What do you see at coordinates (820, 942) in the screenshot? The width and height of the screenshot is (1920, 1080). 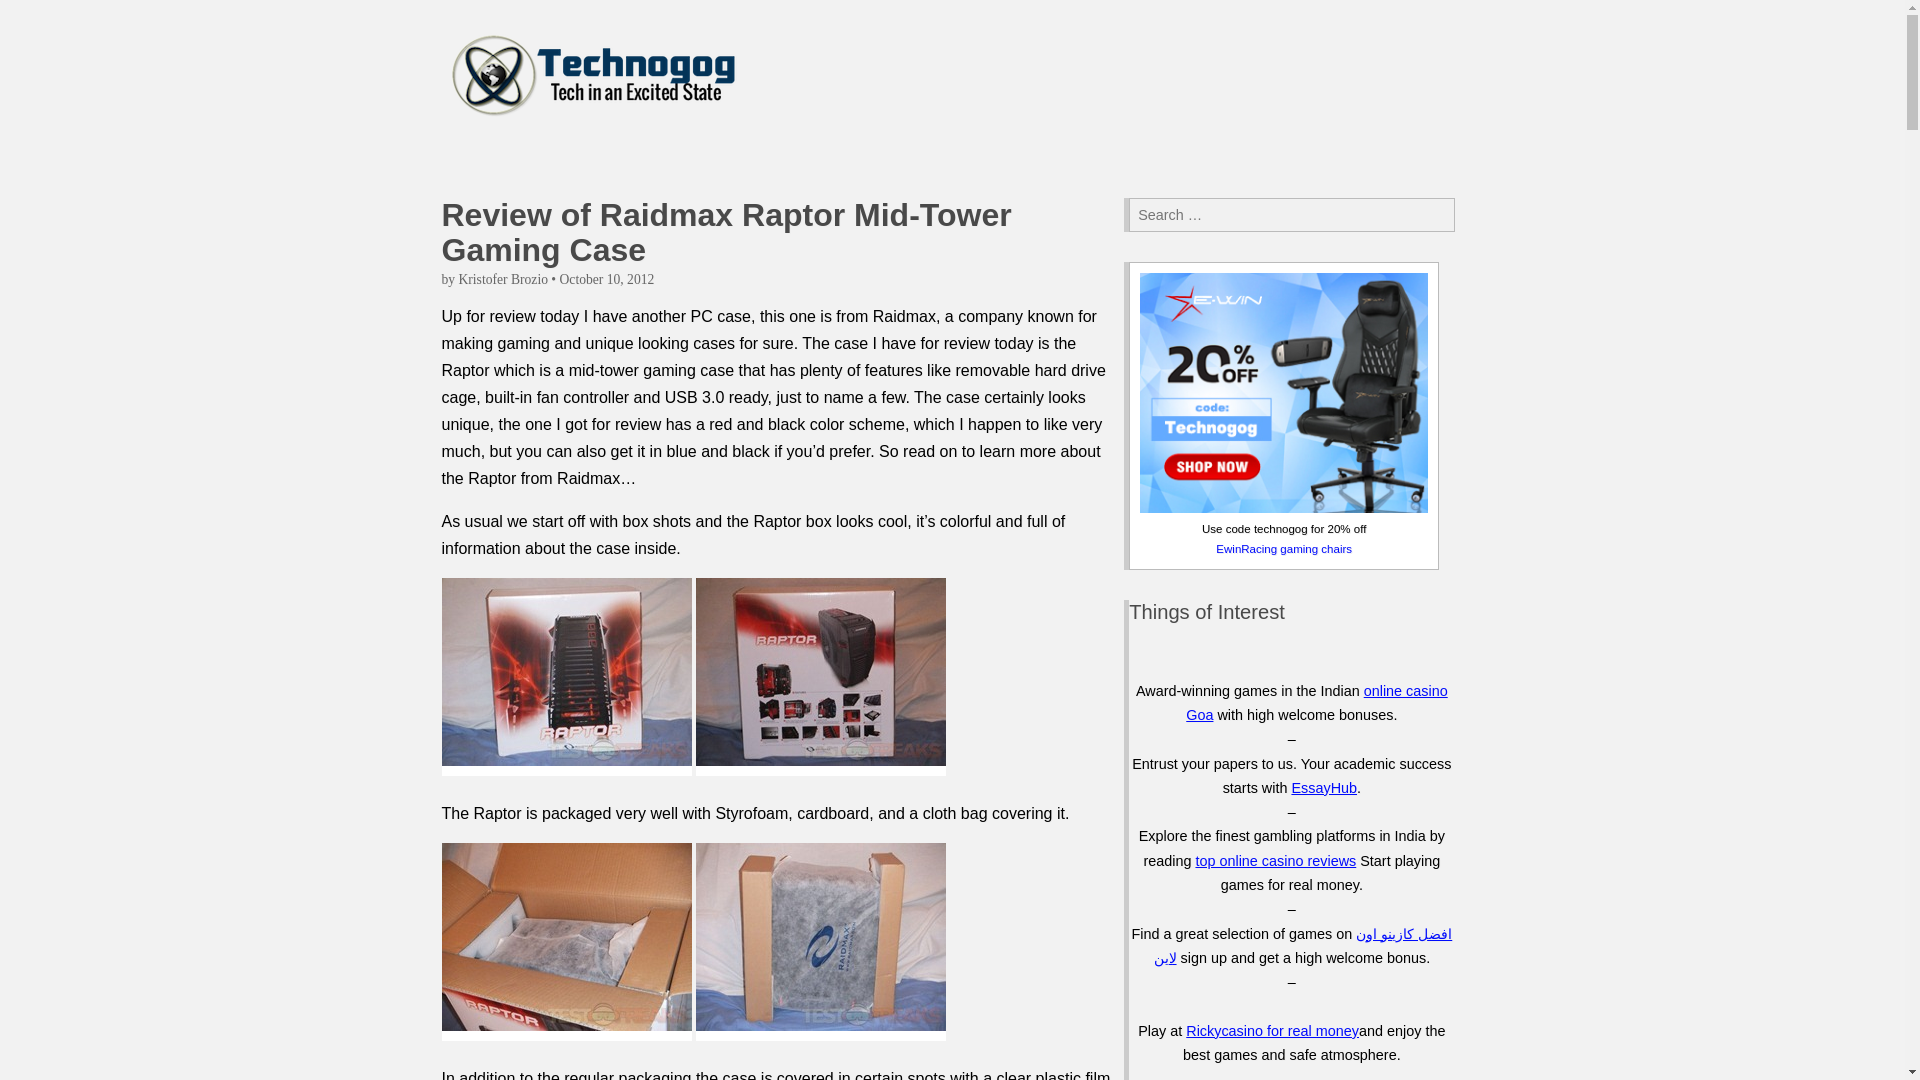 I see `raptor4` at bounding box center [820, 942].